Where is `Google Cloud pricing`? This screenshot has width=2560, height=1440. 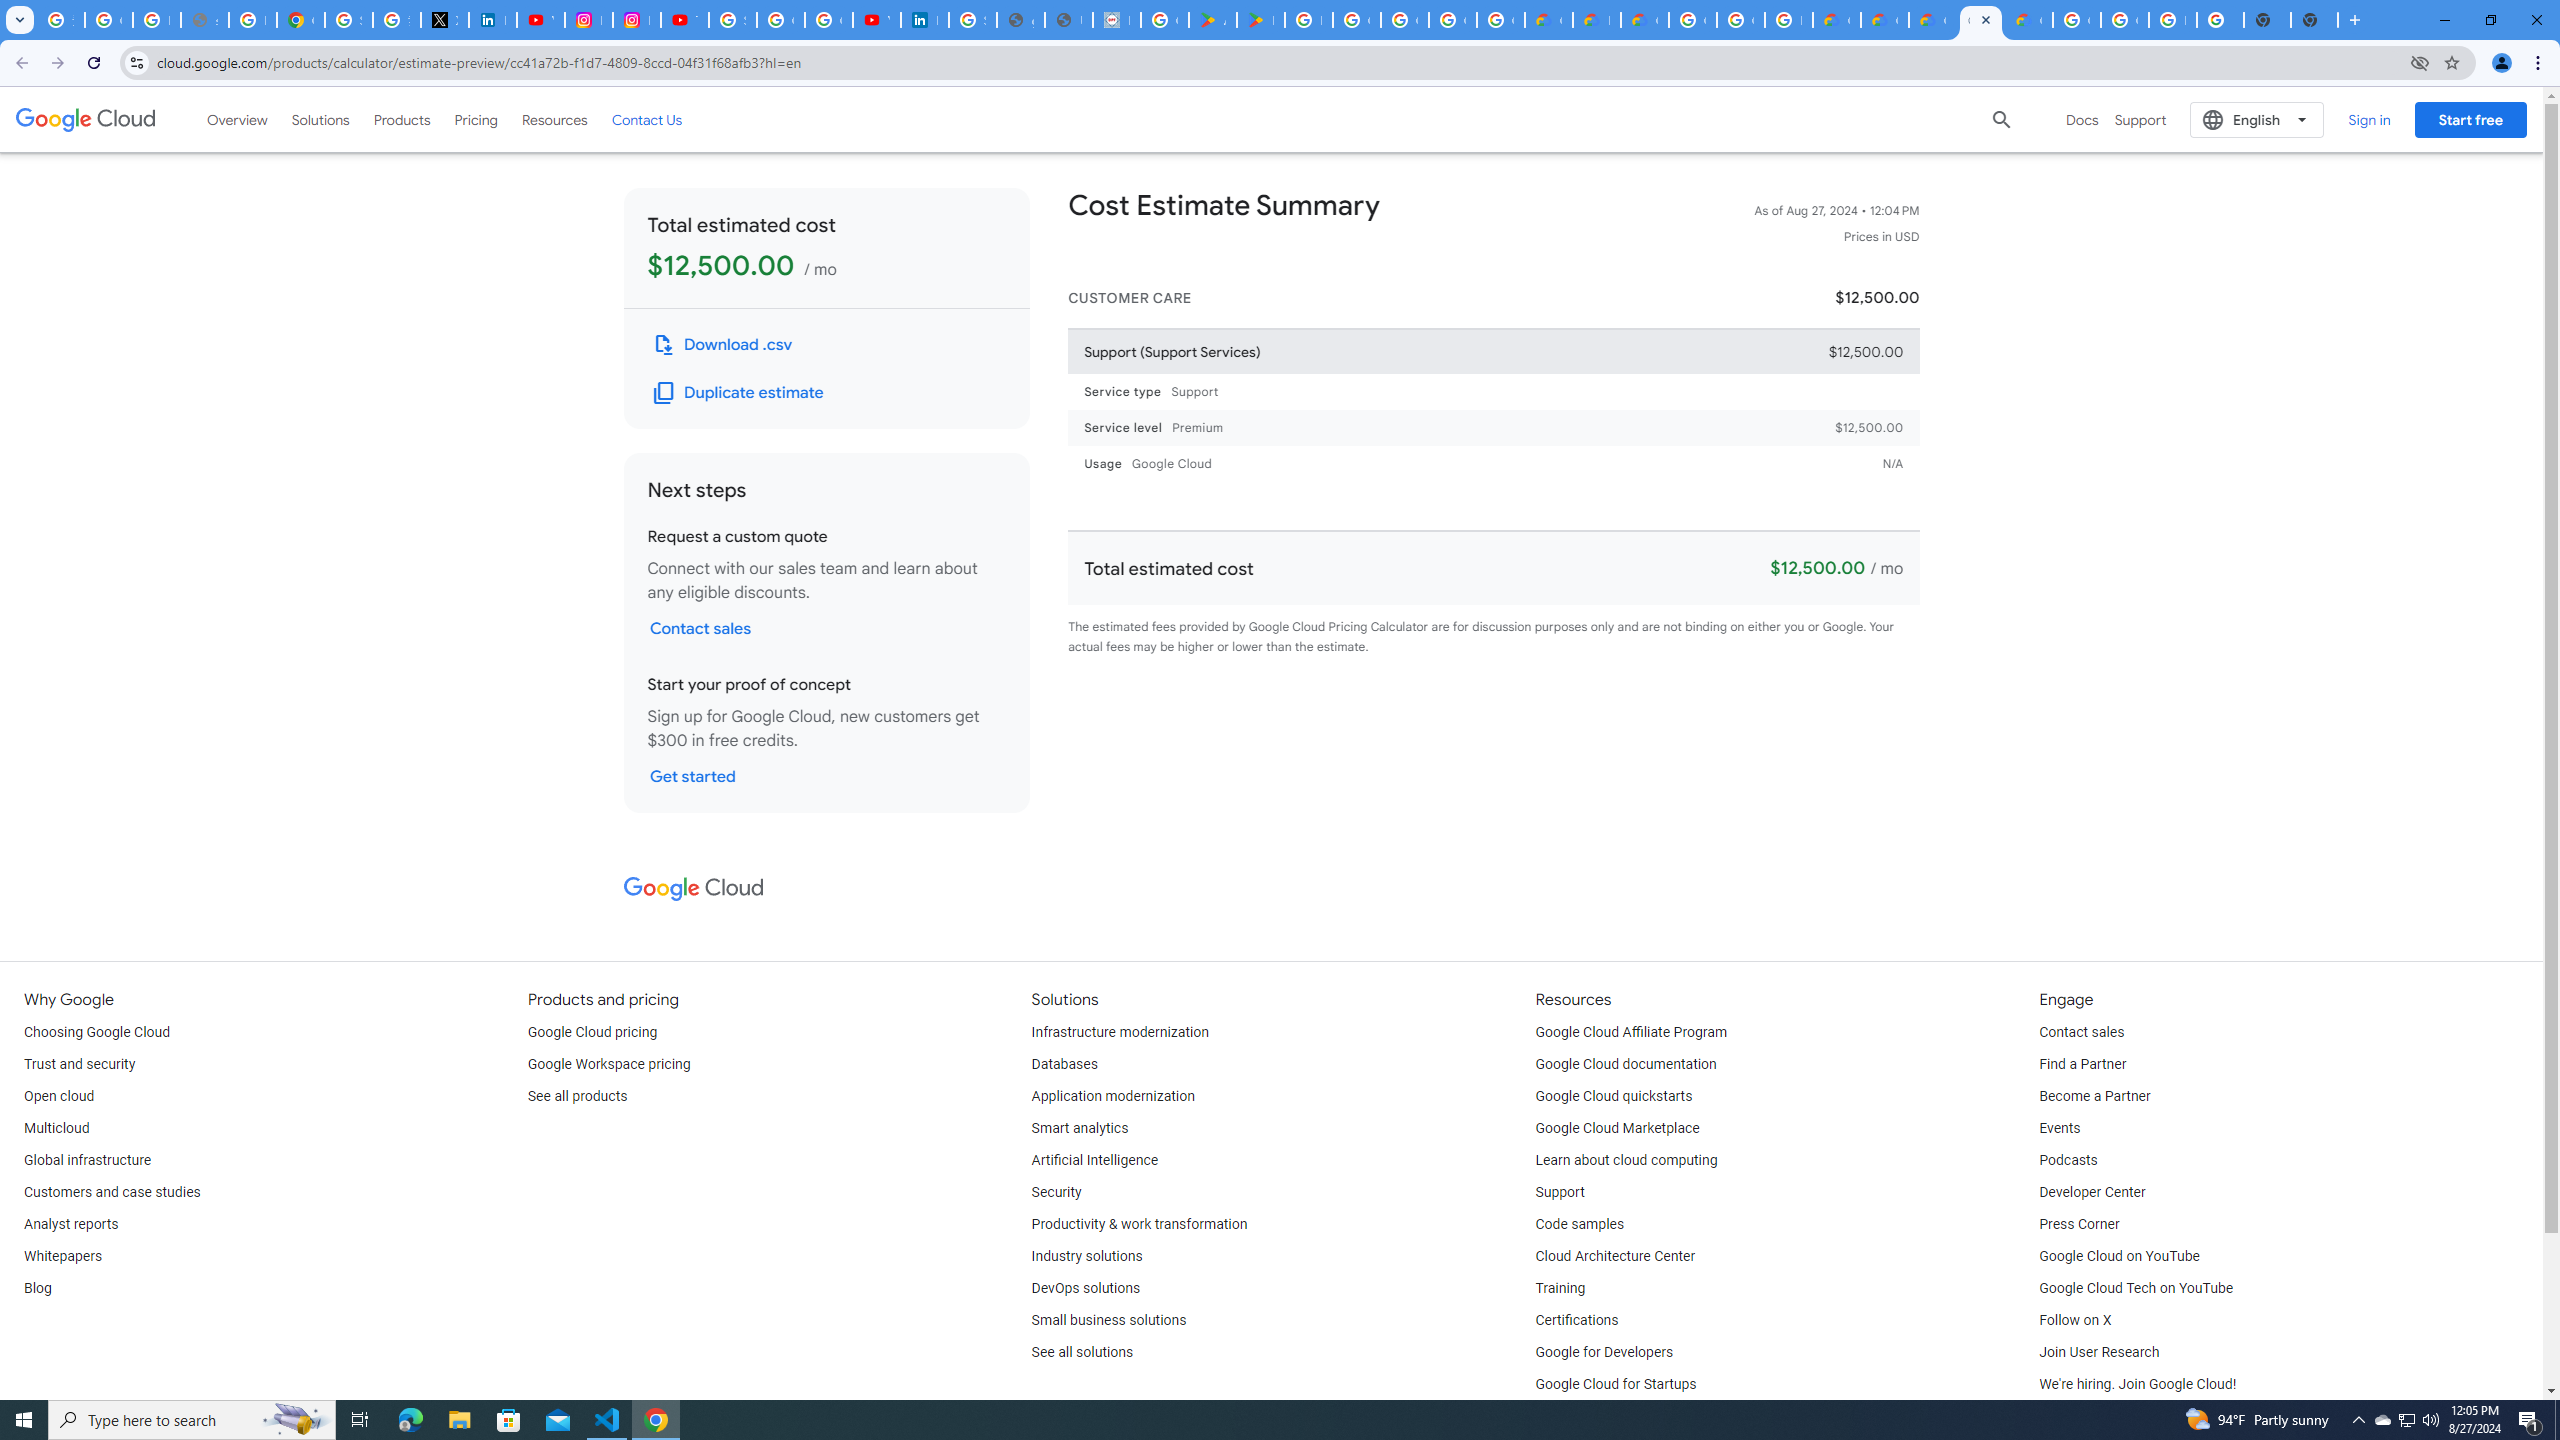
Google Cloud pricing is located at coordinates (592, 1032).